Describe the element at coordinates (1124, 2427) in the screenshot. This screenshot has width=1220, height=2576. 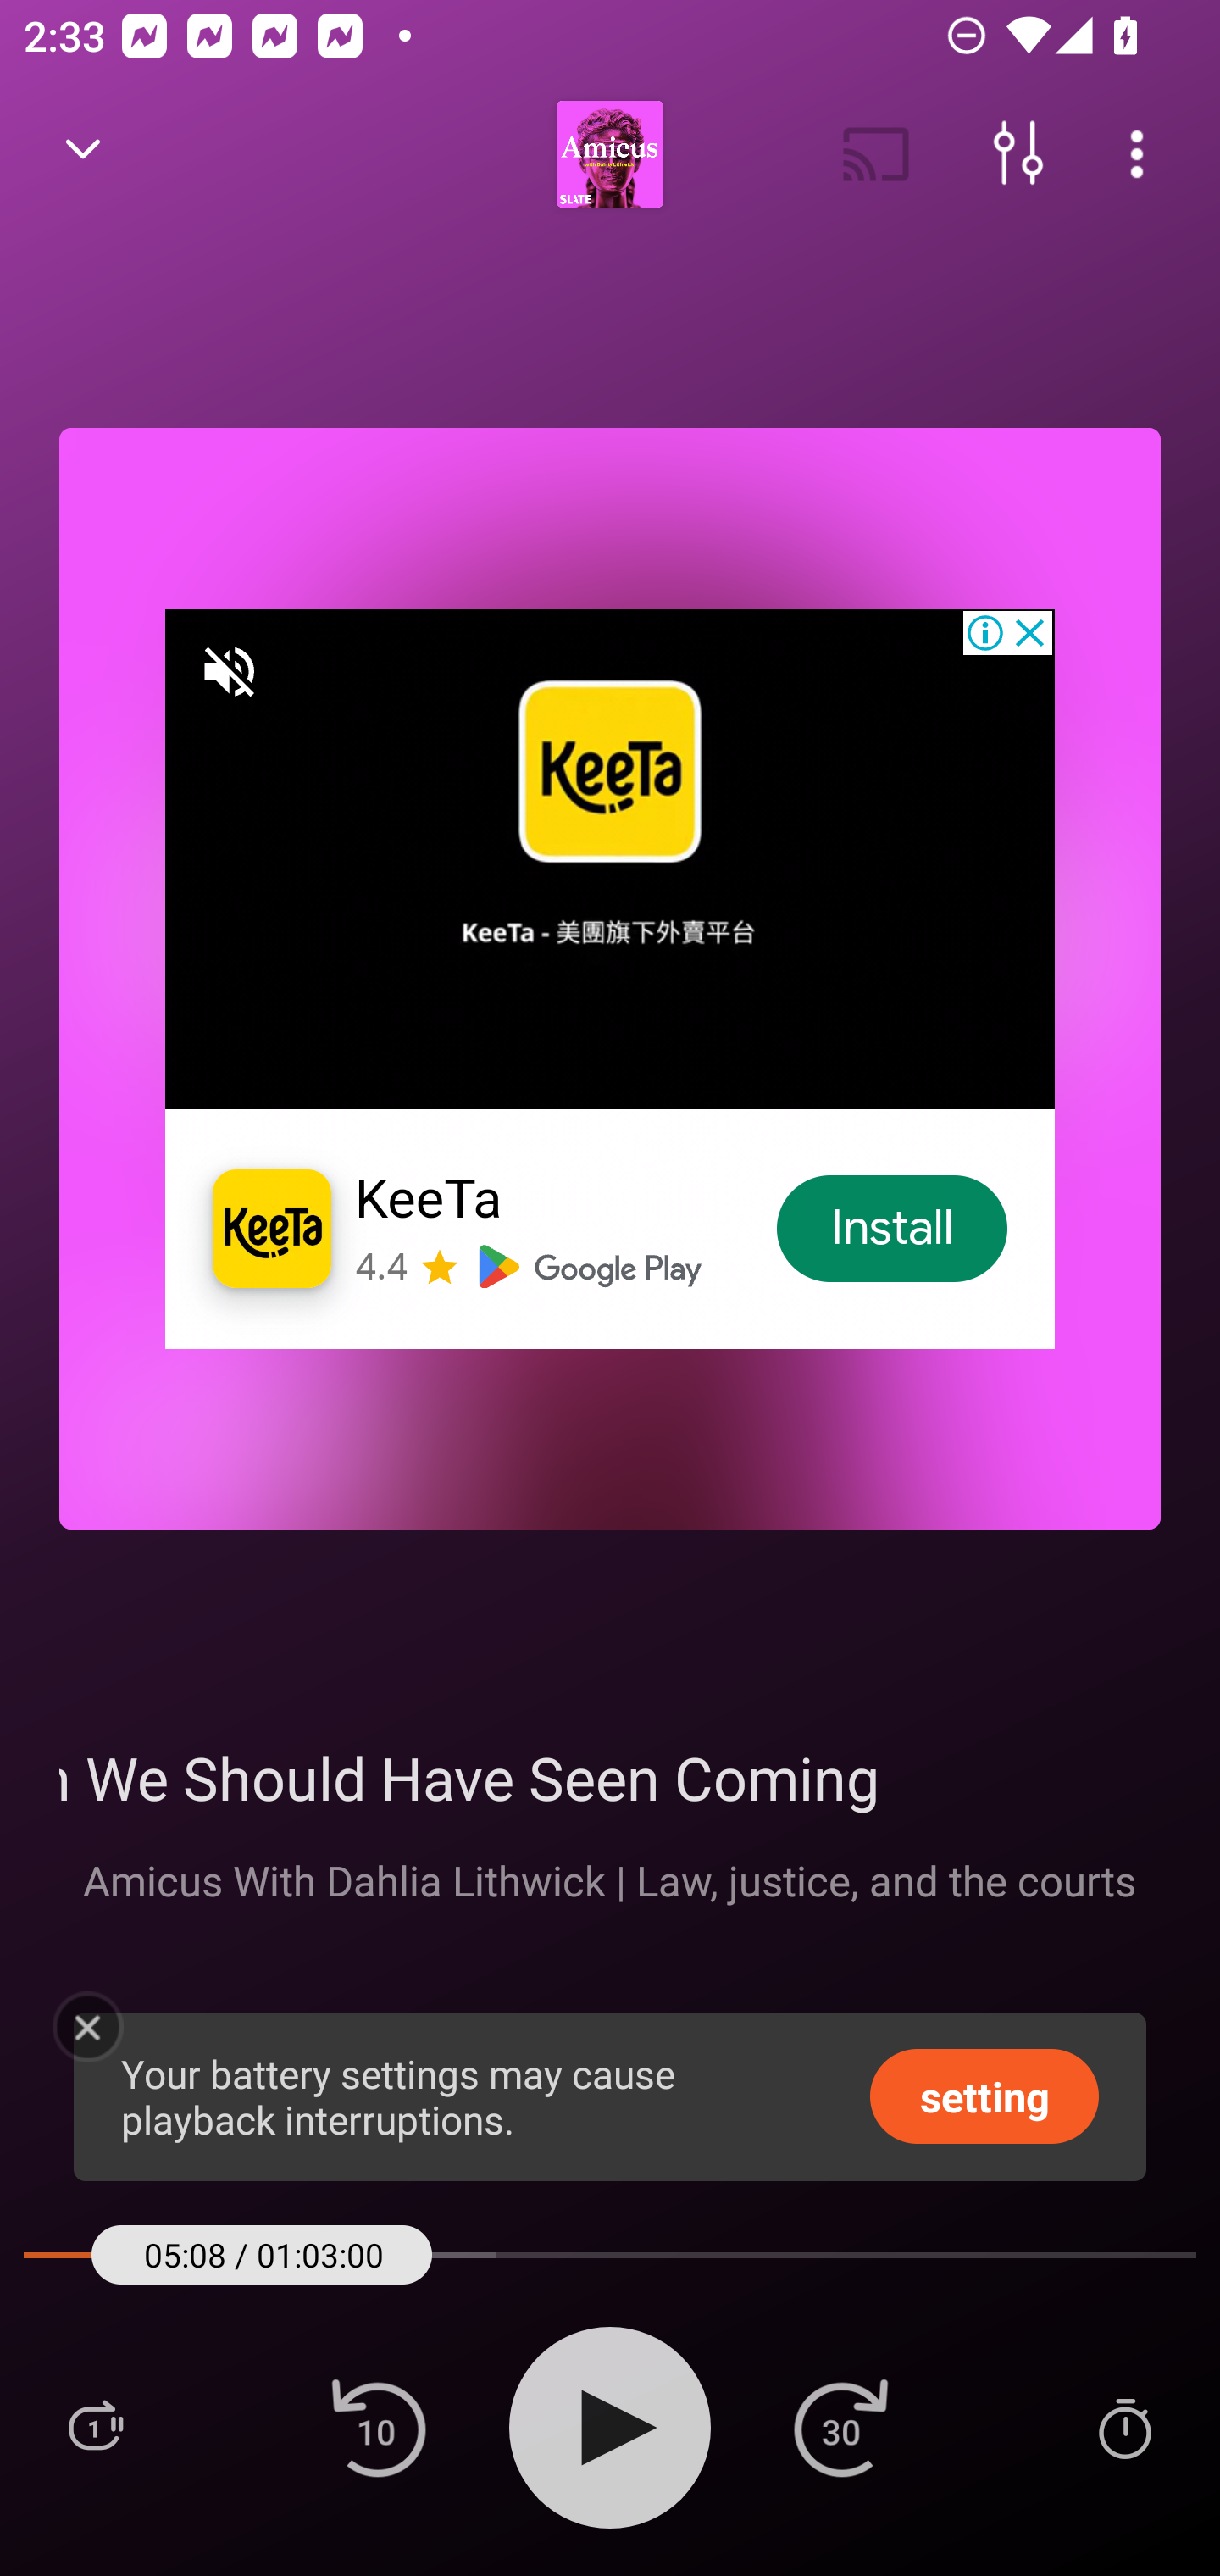
I see `Sleep Timer ` at that location.